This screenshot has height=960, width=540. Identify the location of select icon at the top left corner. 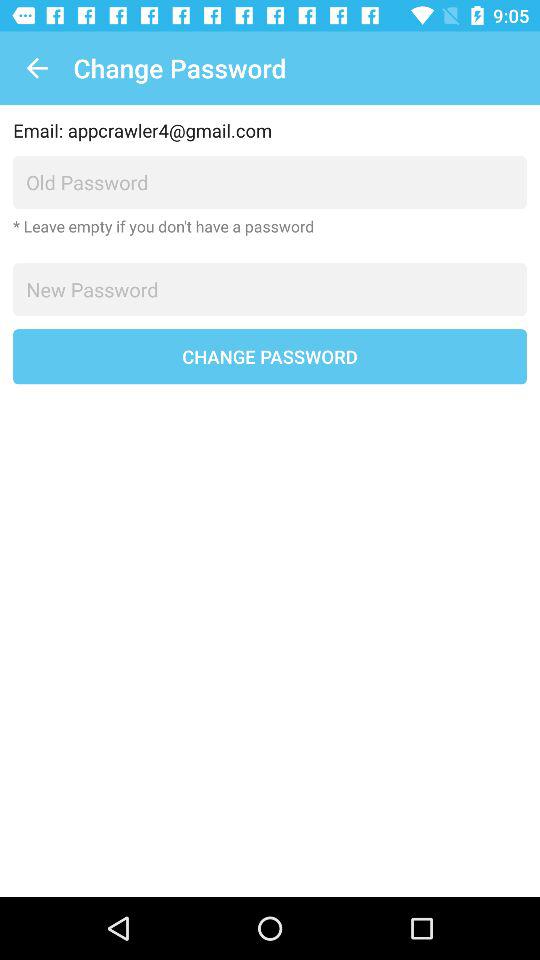
(36, 68).